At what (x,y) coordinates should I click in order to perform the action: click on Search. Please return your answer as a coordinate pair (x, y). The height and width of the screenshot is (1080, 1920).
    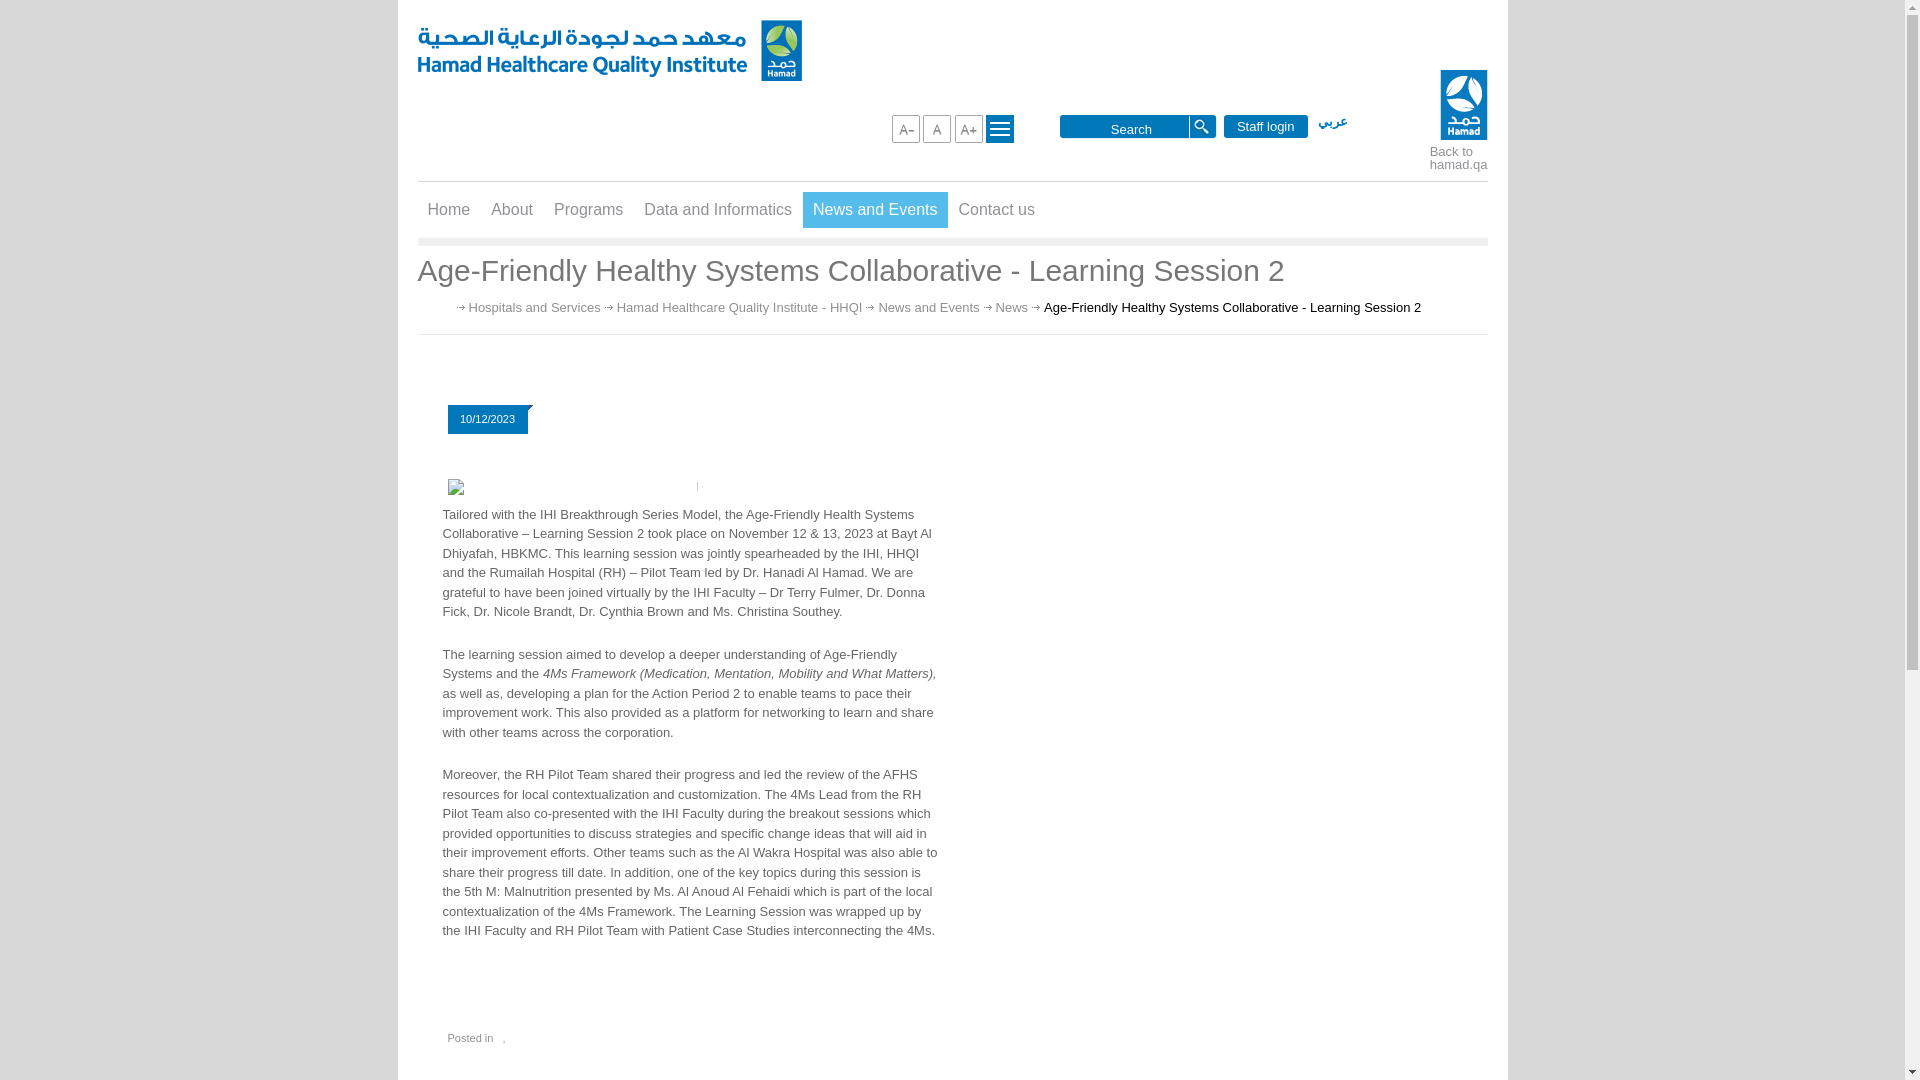
    Looking at the image, I should click on (1130, 128).